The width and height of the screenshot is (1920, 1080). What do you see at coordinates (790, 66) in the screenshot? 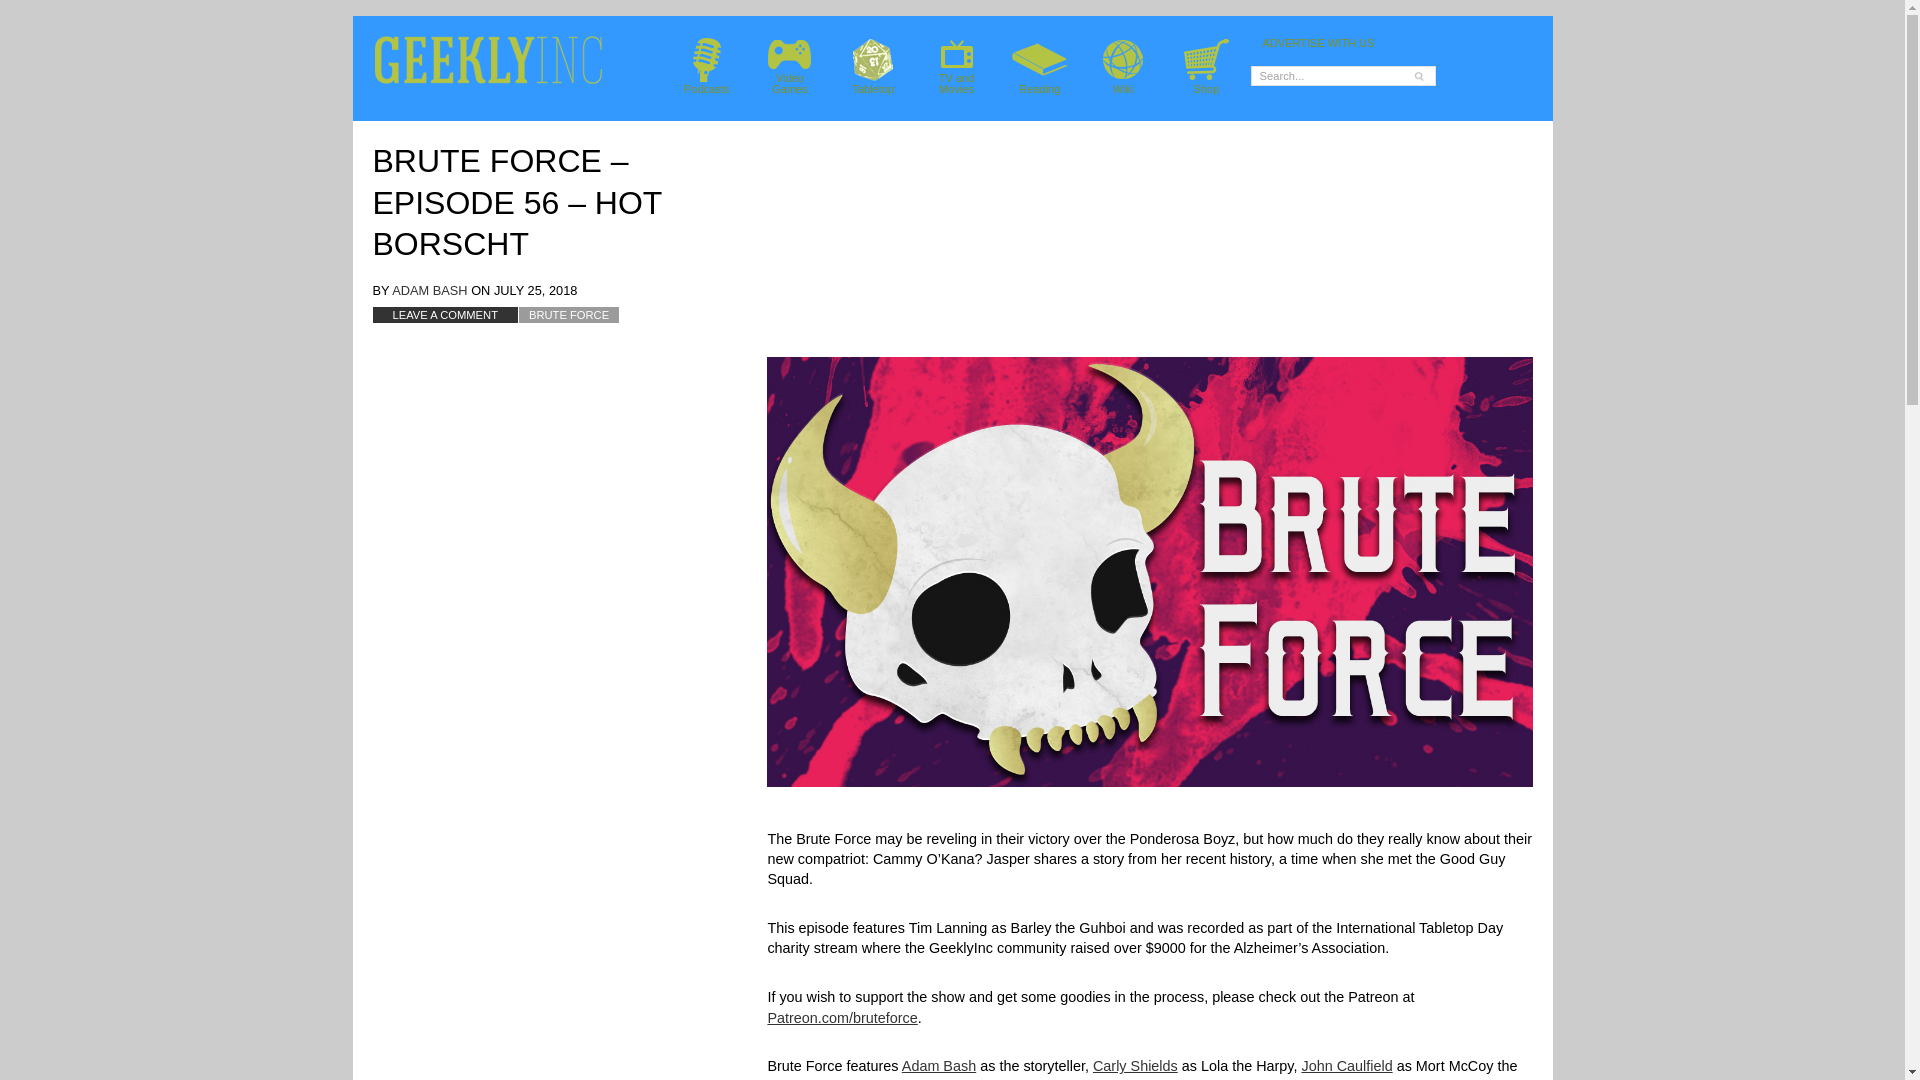
I see `Wiki` at bounding box center [790, 66].